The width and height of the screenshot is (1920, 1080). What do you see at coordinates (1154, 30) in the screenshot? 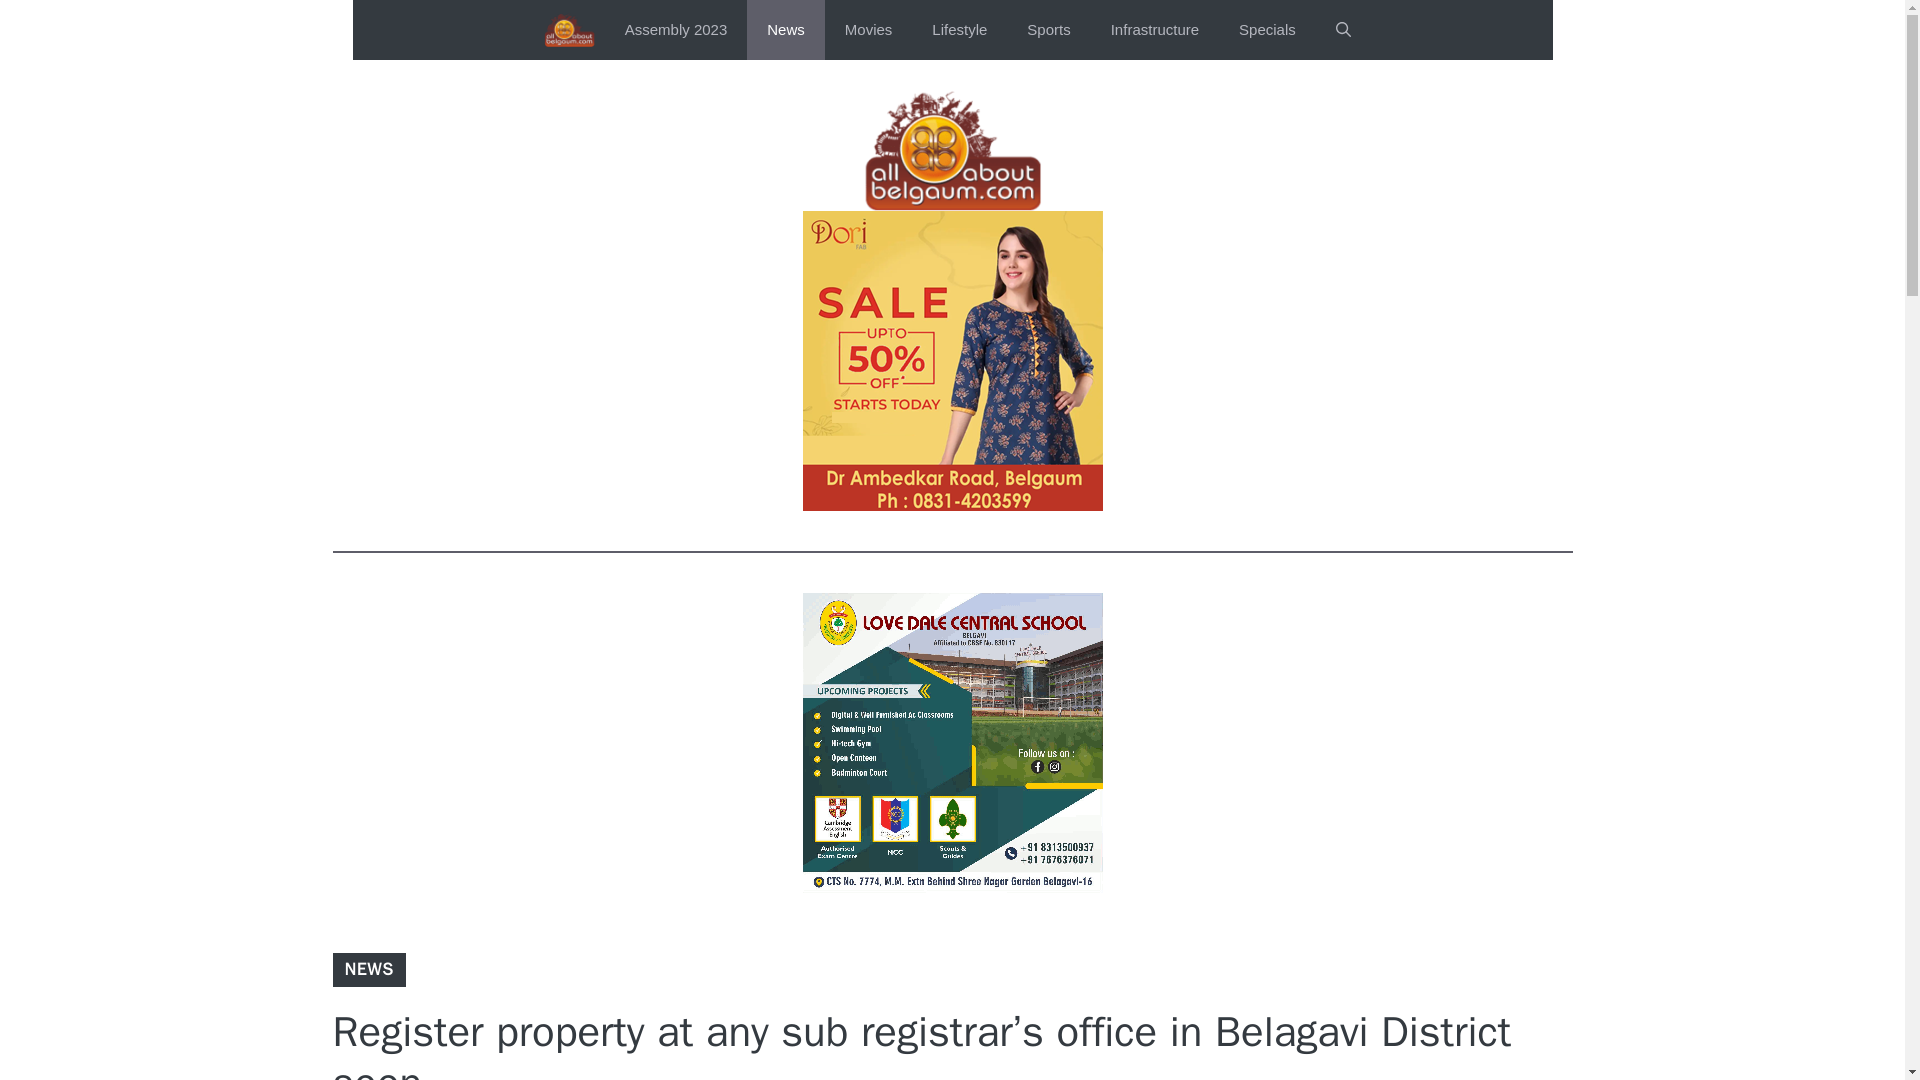
I see `Infrastructure` at bounding box center [1154, 30].